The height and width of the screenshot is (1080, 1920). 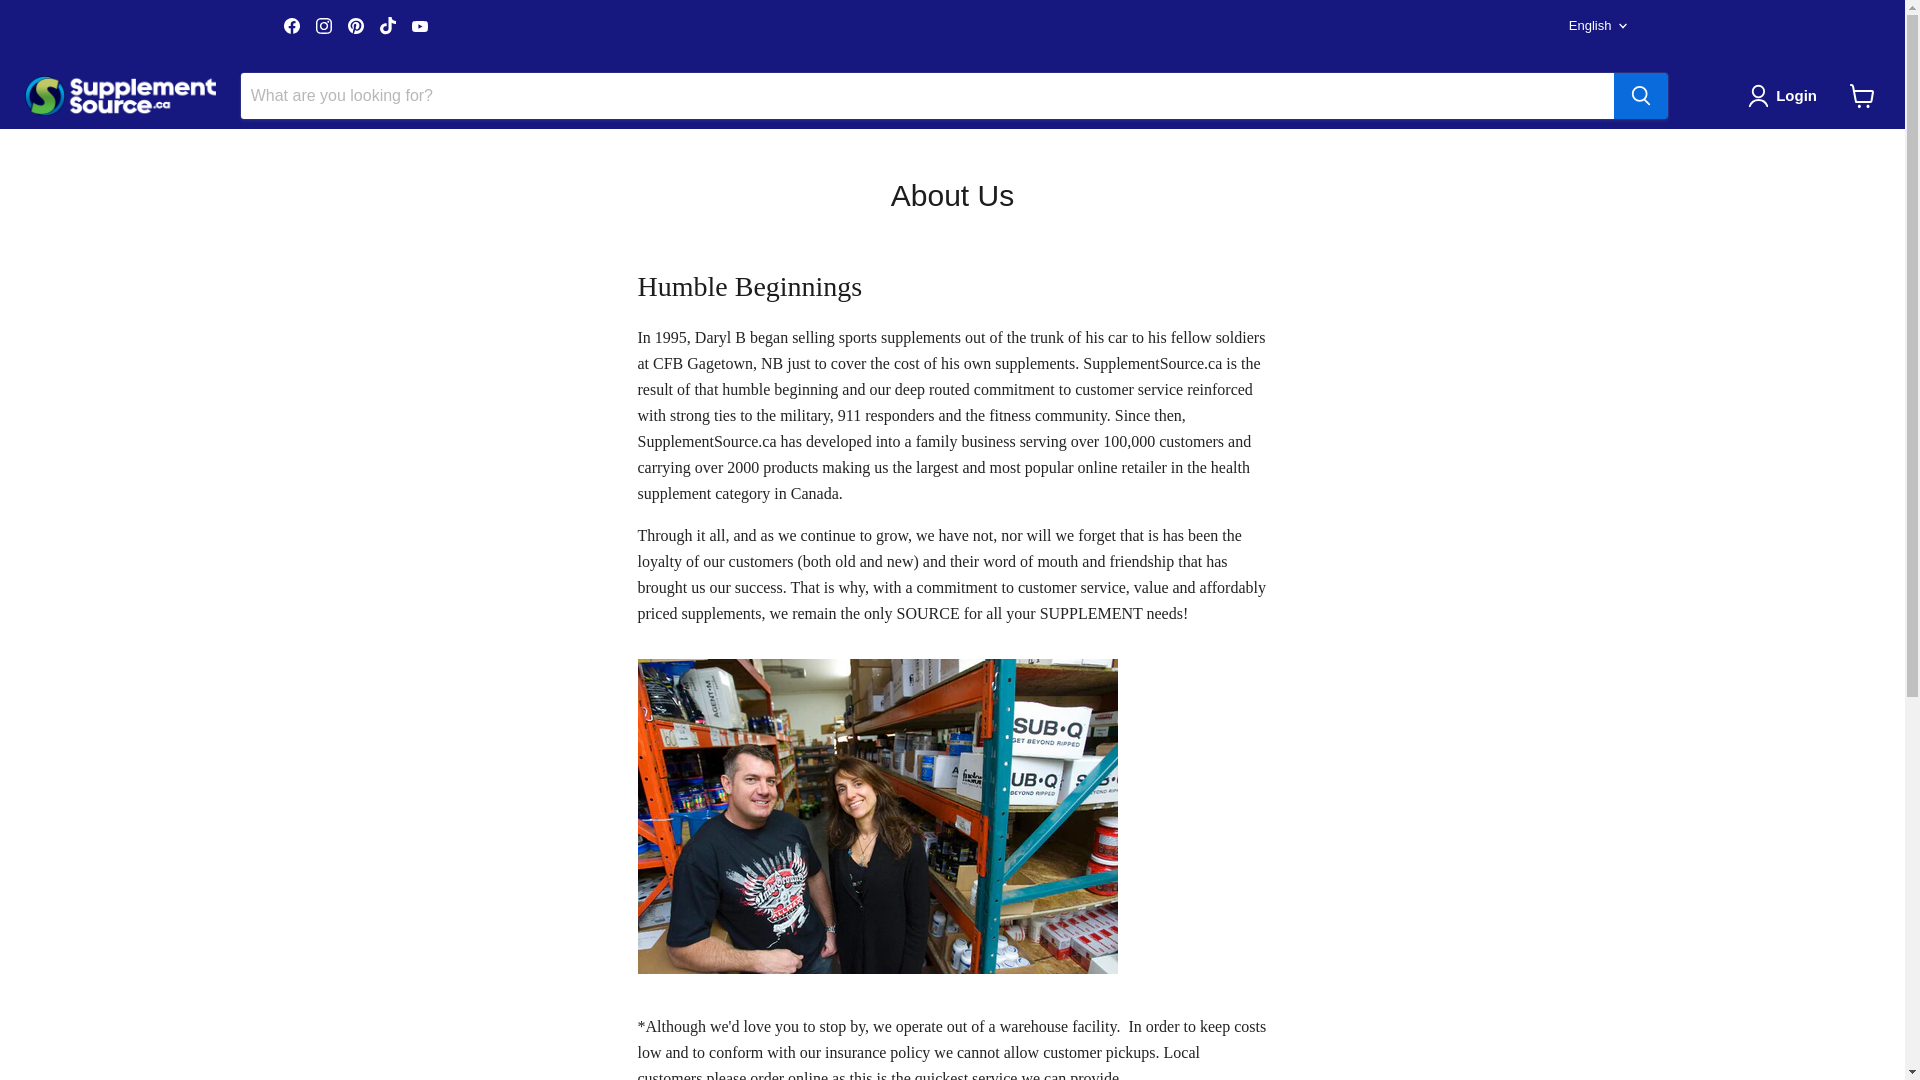 What do you see at coordinates (419, 25) in the screenshot?
I see `YouTube` at bounding box center [419, 25].